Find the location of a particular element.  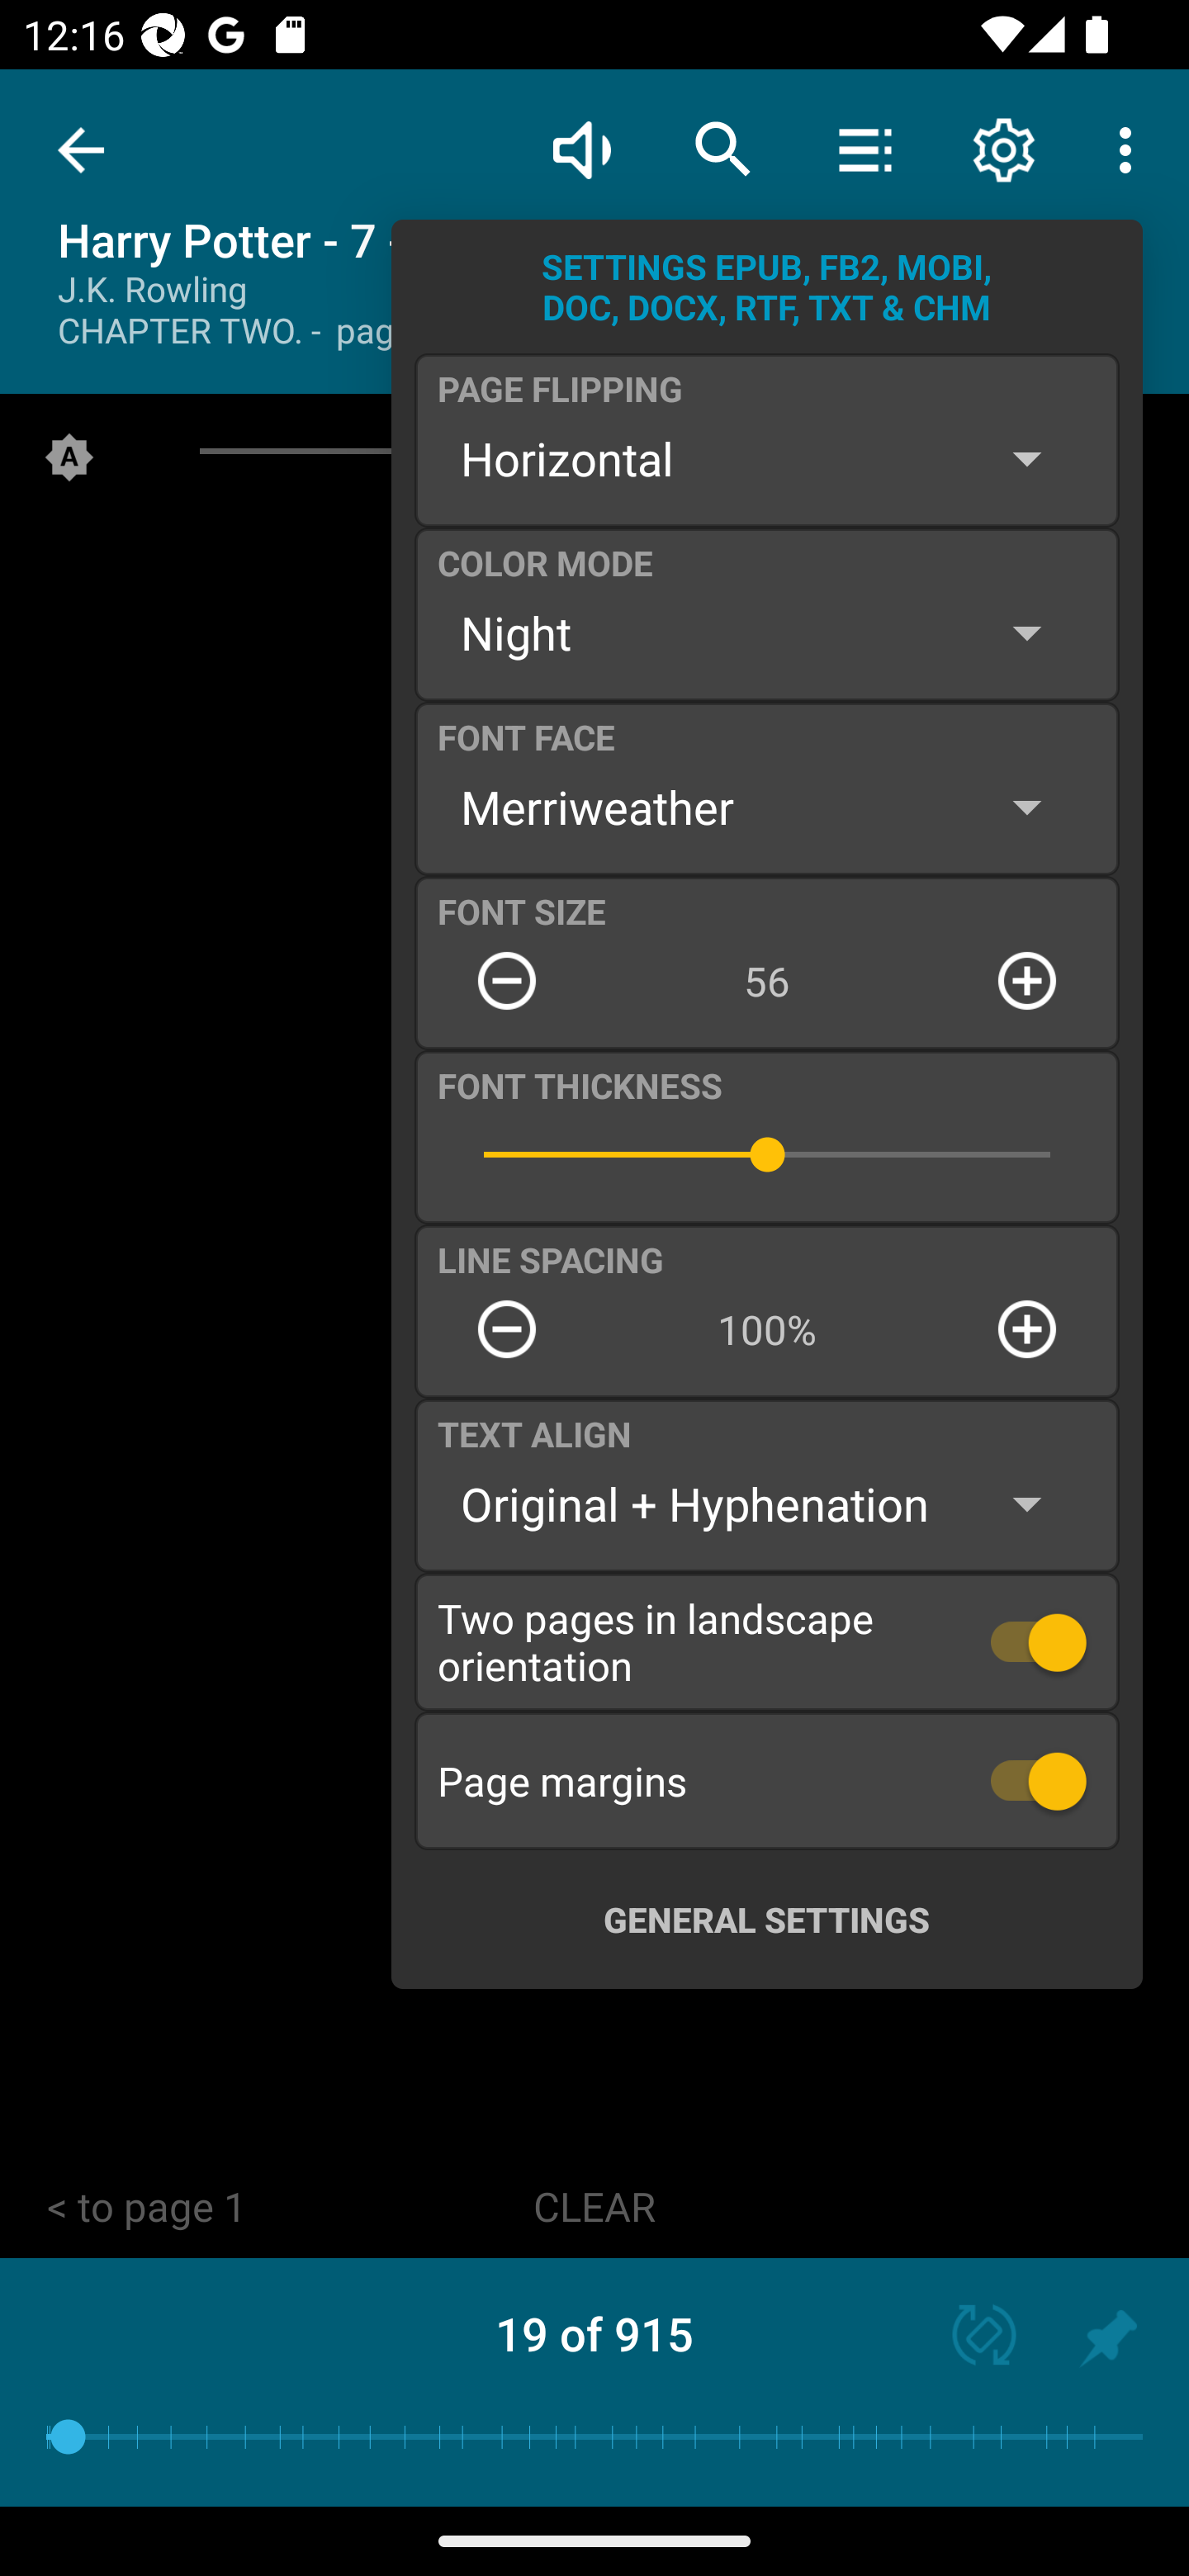

Horizontal is located at coordinates (766, 458).